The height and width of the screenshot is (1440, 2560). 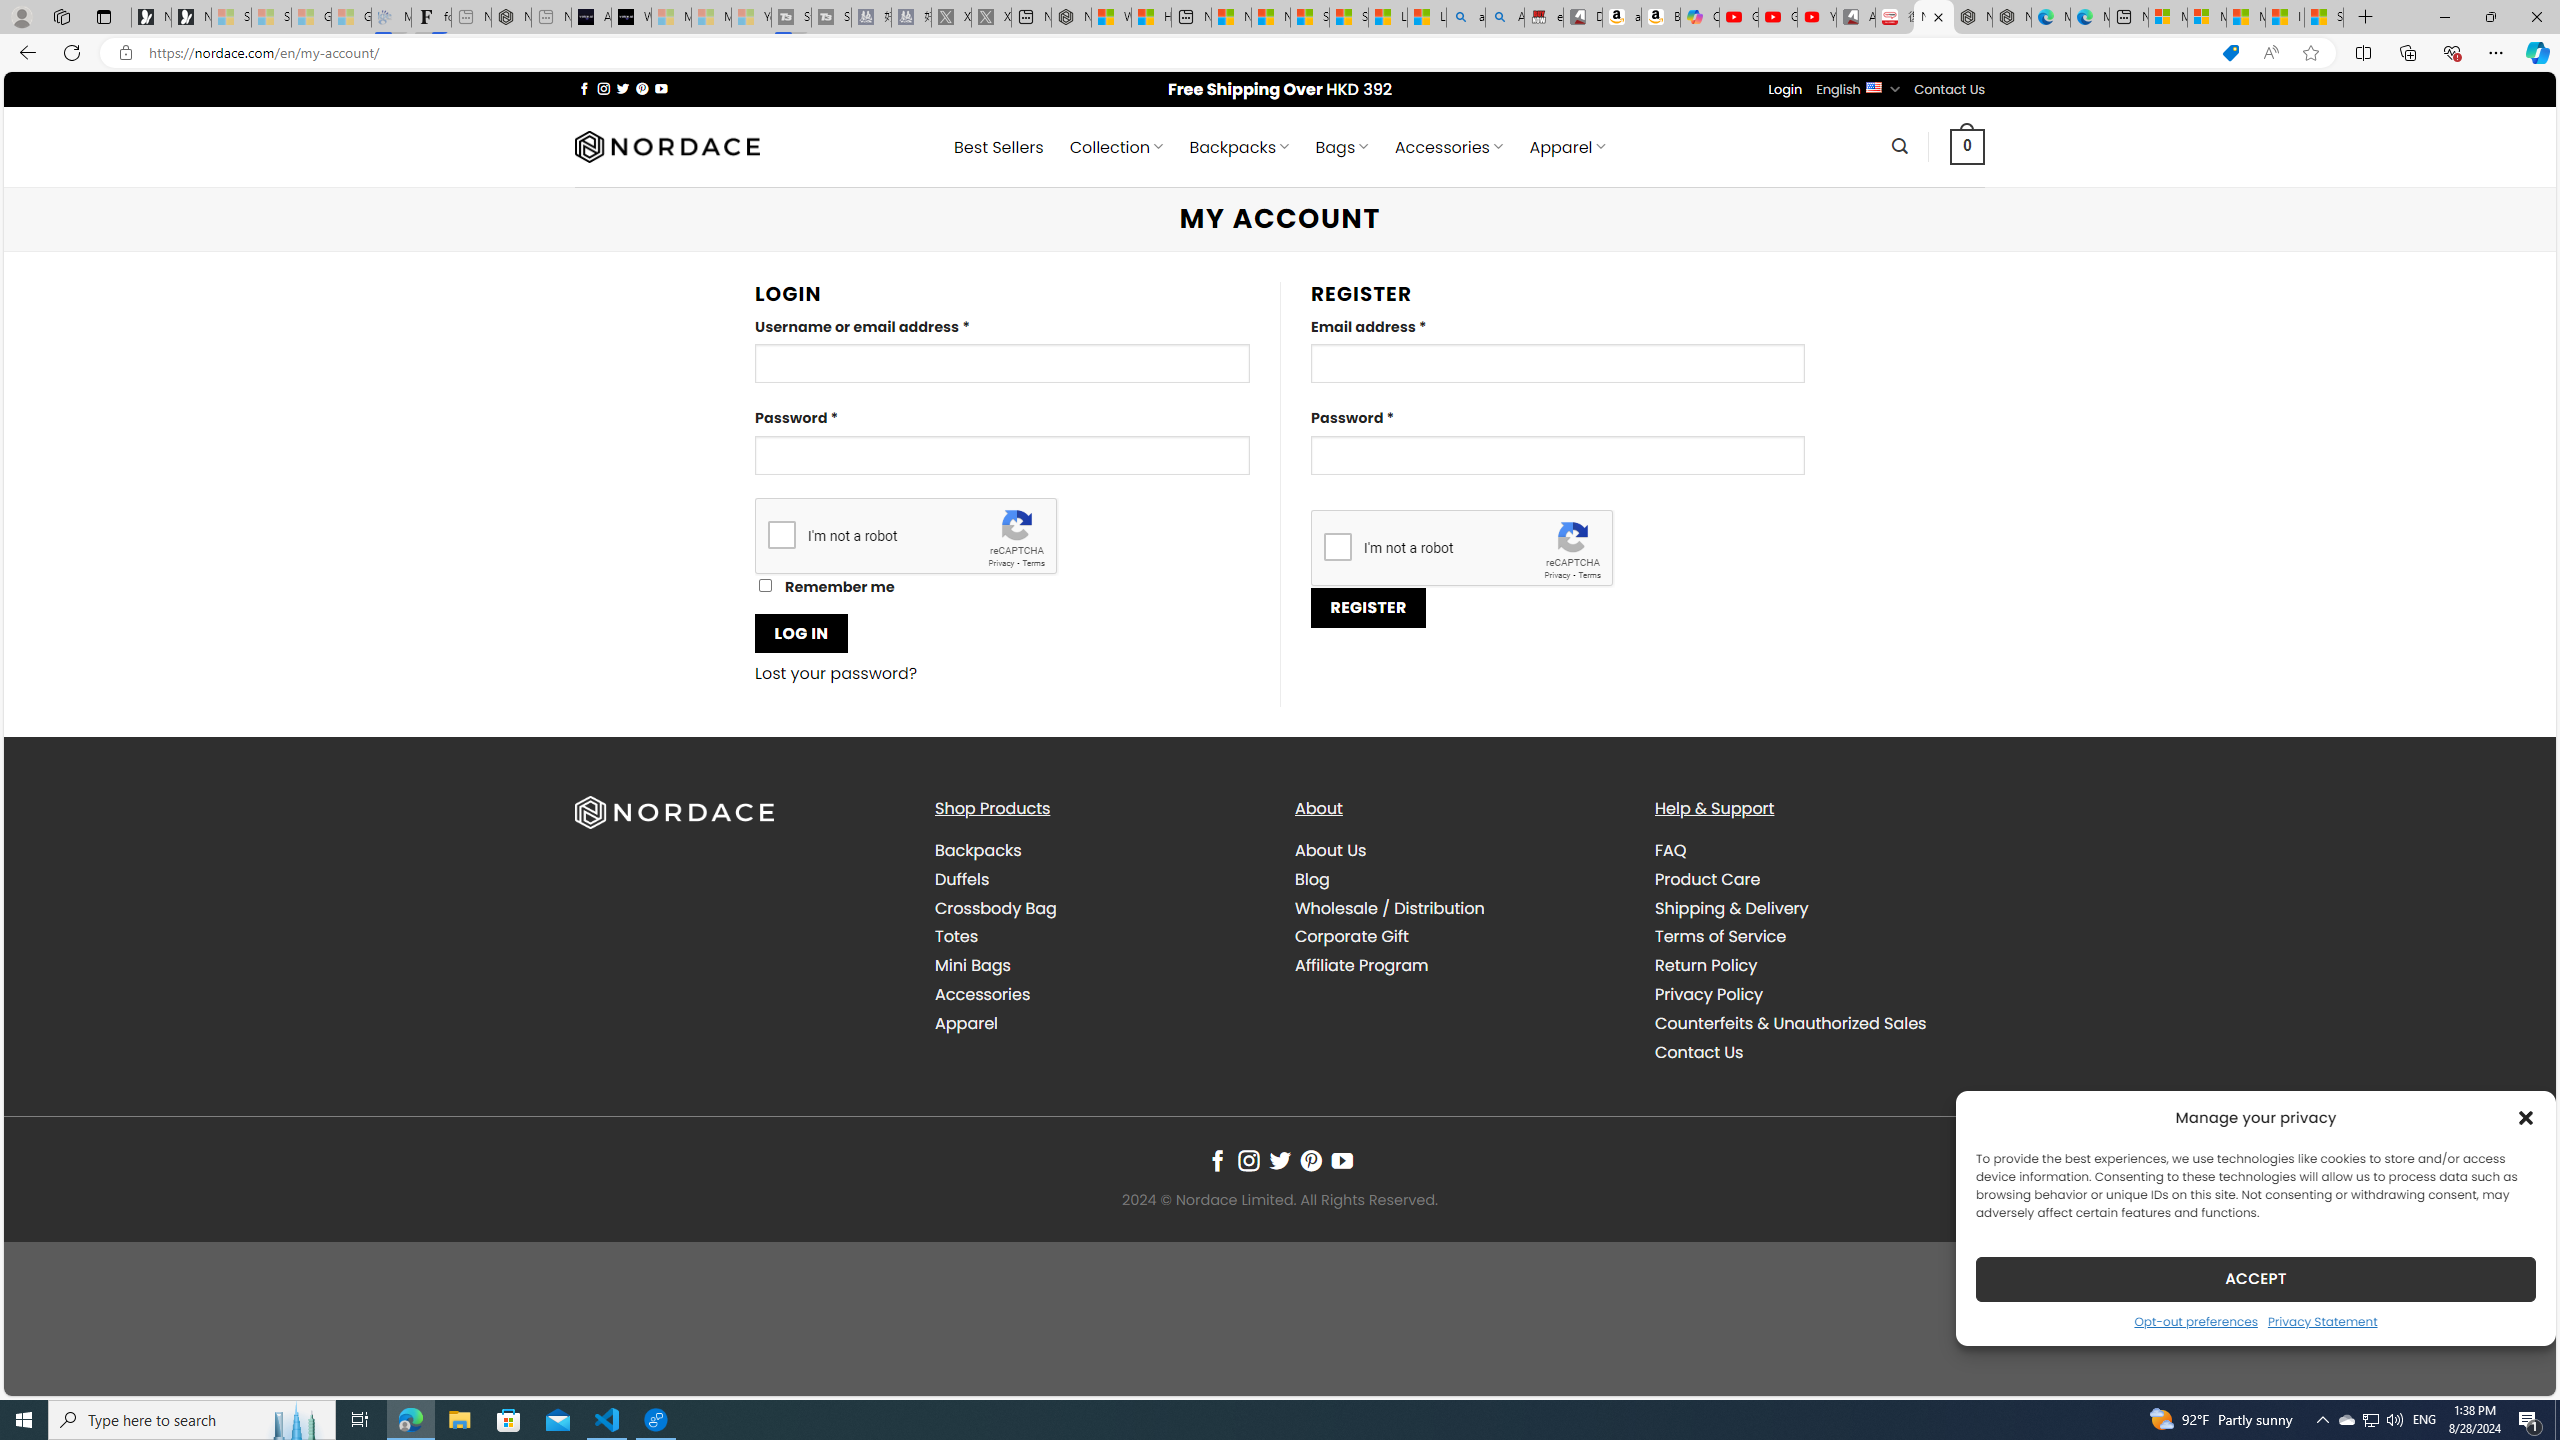 I want to click on YouTube Kids - An App Created for Kids to Explore Content, so click(x=1817, y=17).